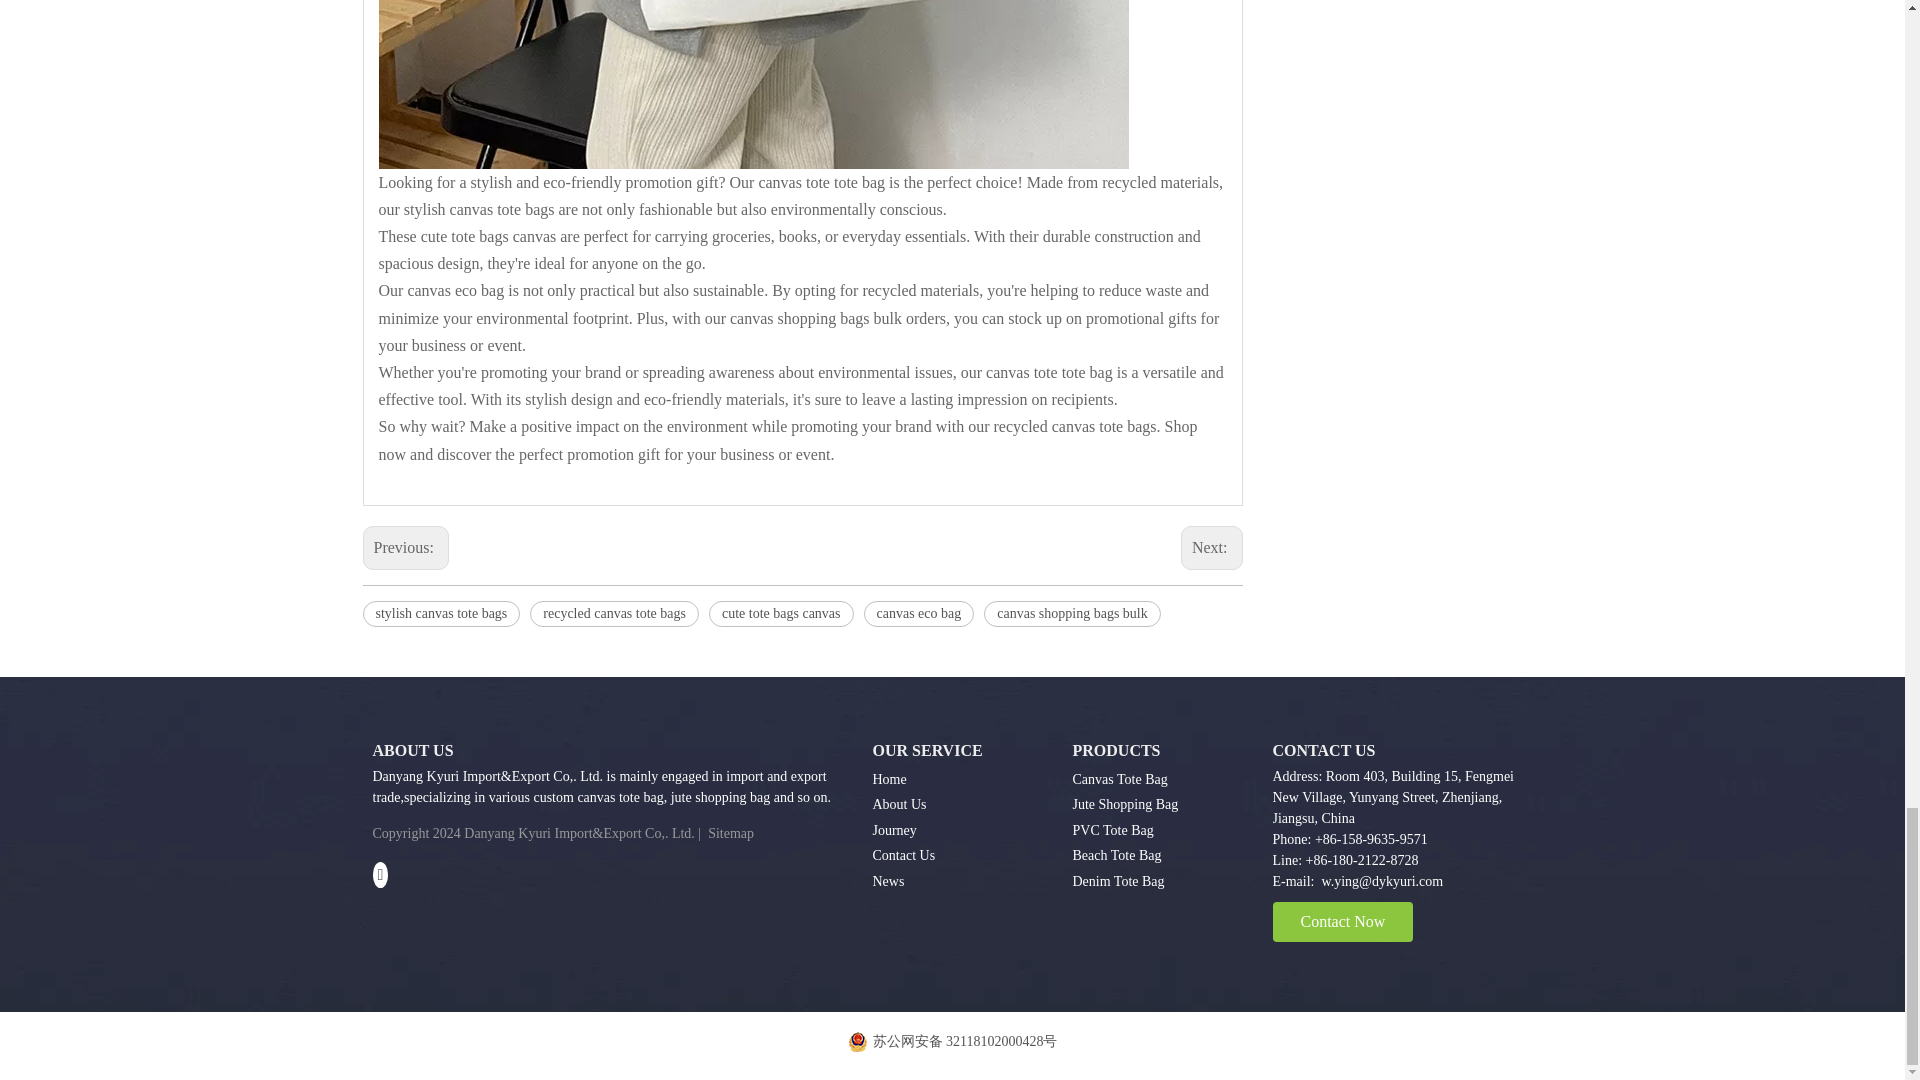 The image size is (1920, 1080). What do you see at coordinates (898, 804) in the screenshot?
I see `About Us` at bounding box center [898, 804].